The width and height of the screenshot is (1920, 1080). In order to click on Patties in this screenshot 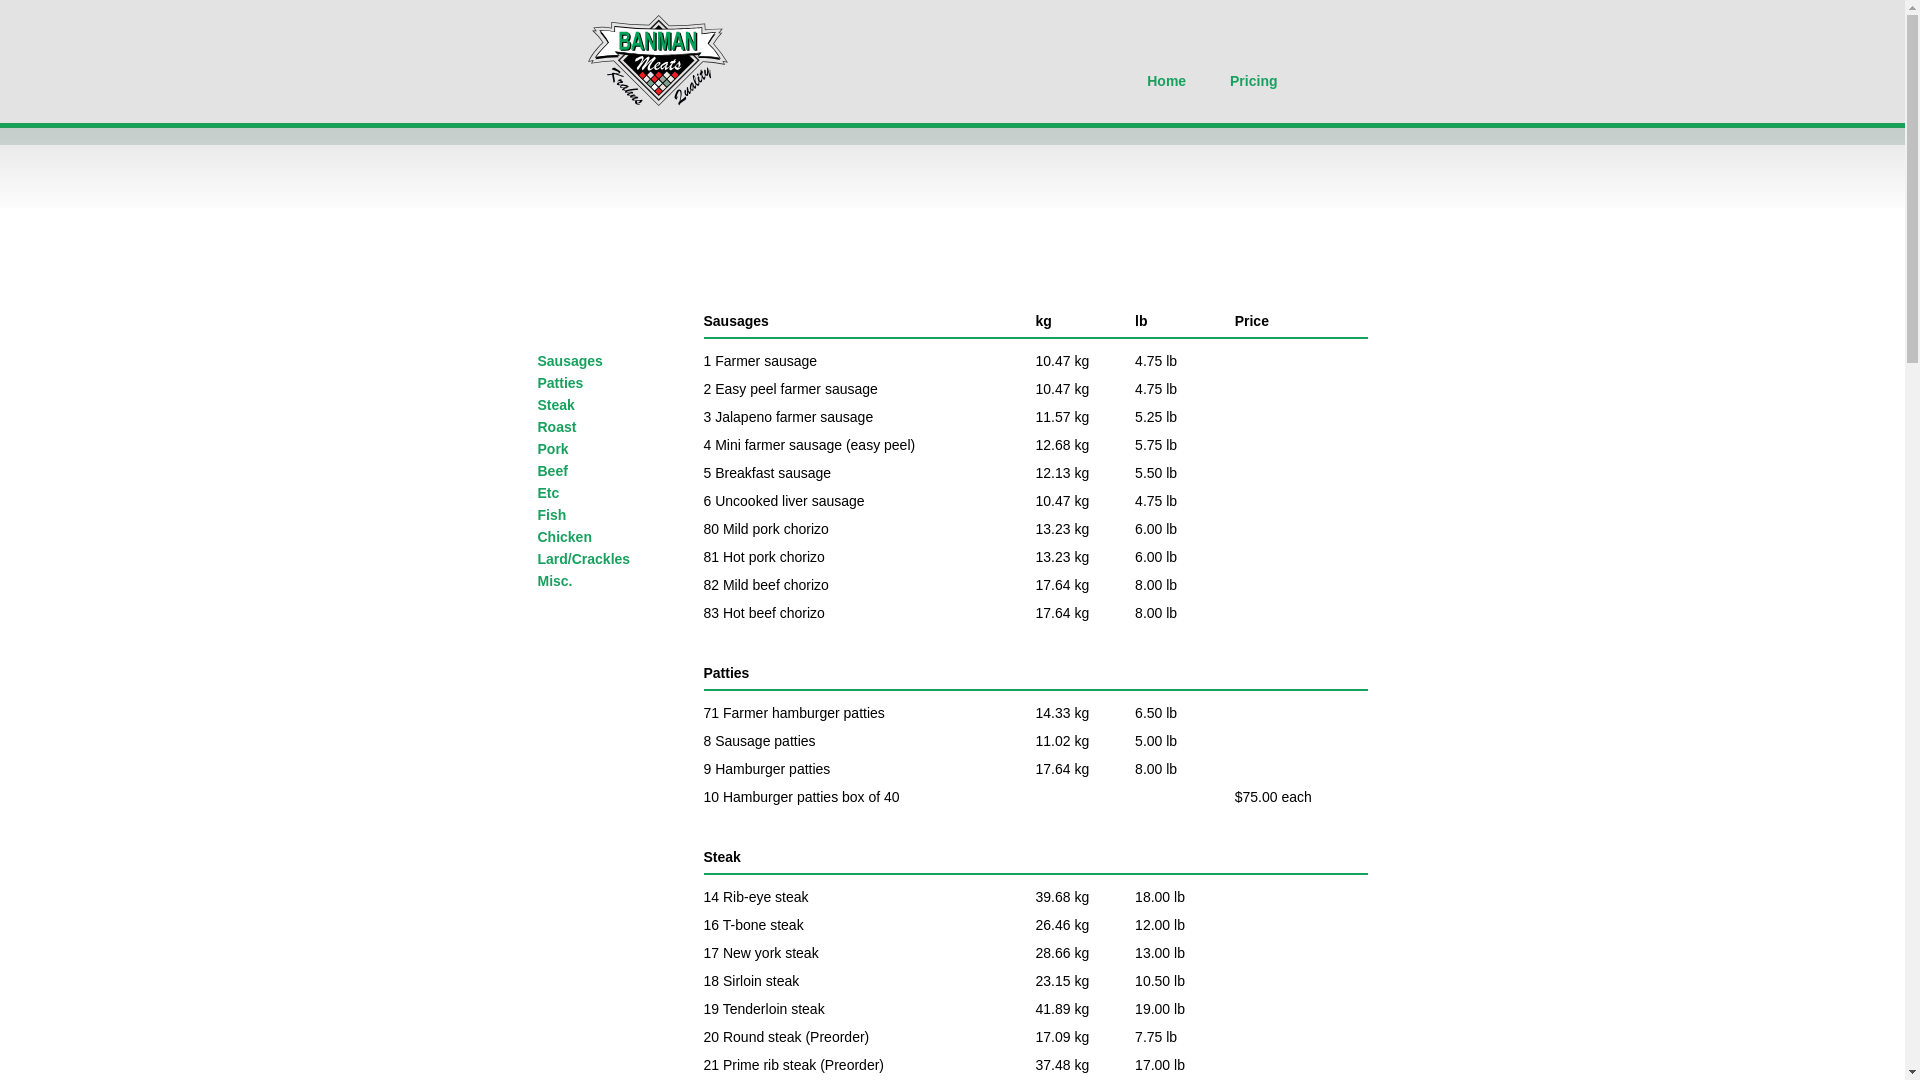, I will do `click(561, 383)`.